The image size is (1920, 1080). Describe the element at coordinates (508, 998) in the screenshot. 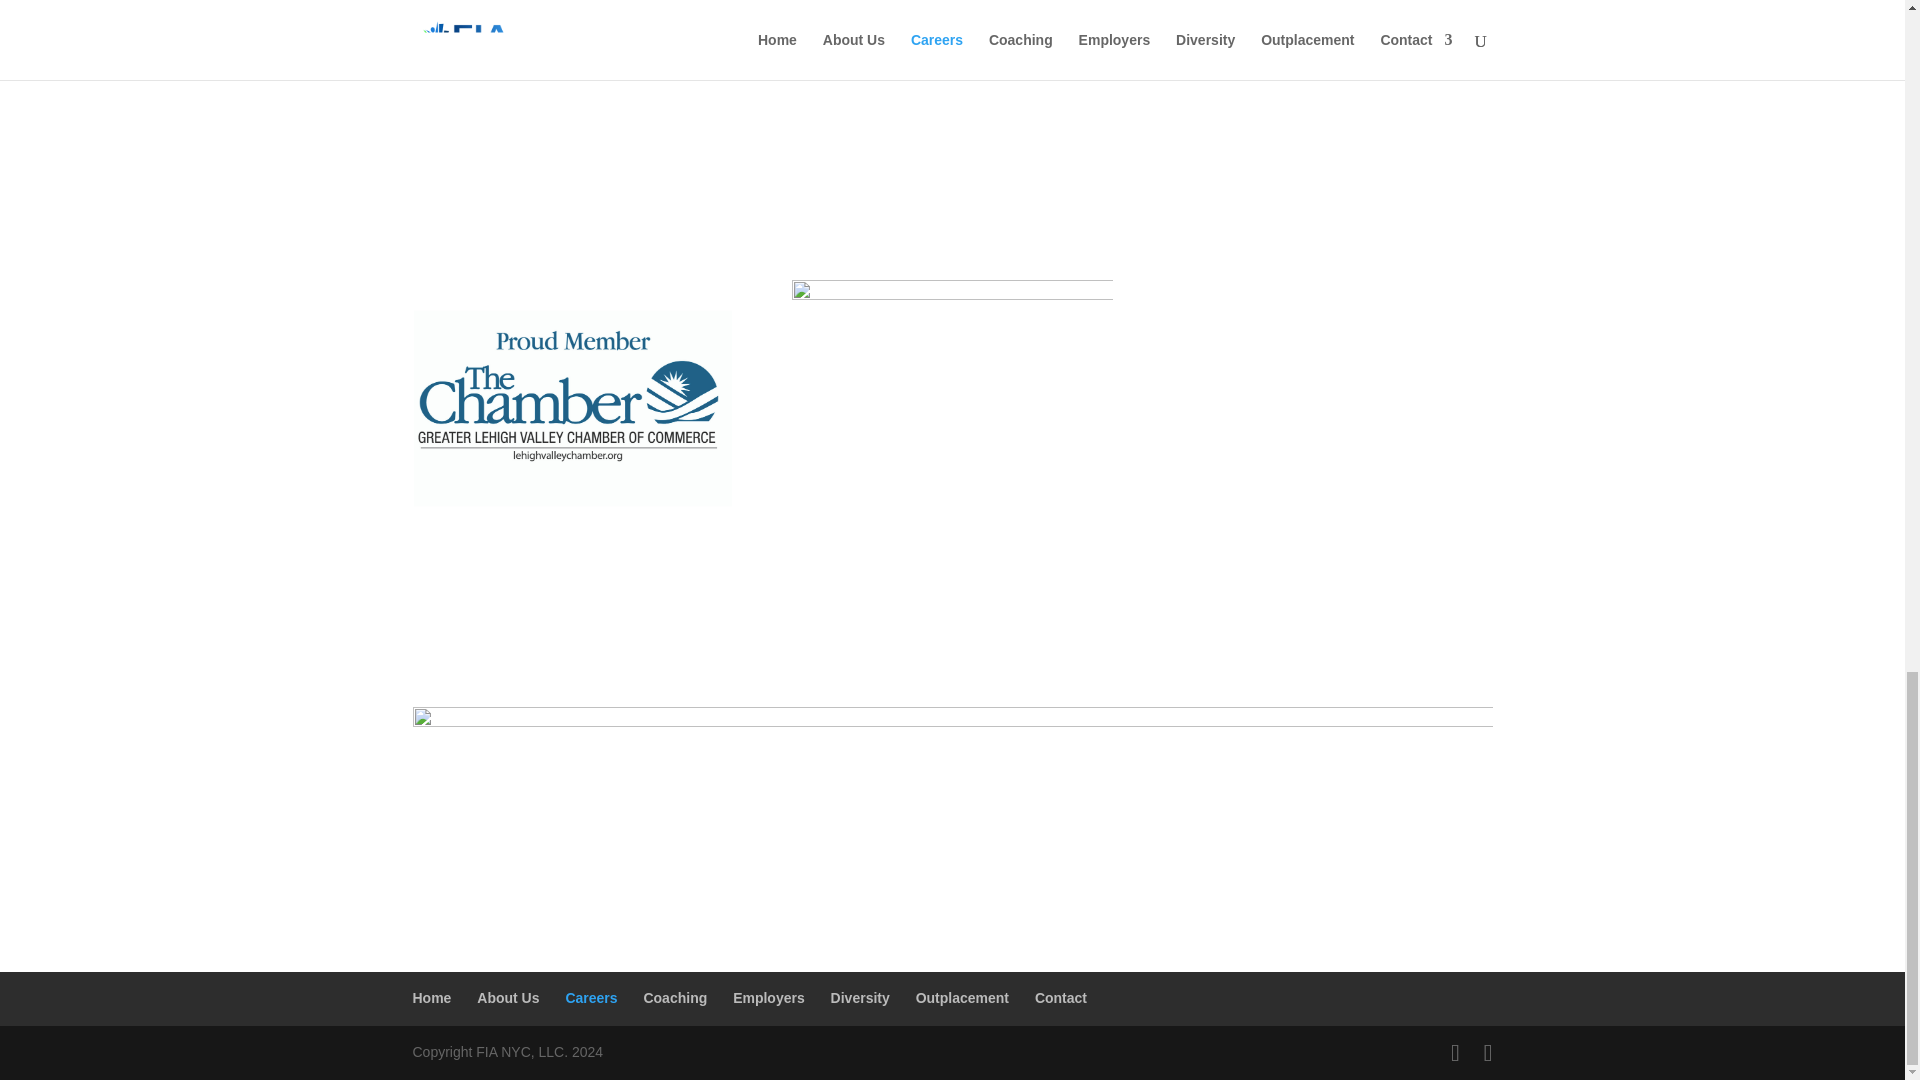

I see `About Us` at that location.